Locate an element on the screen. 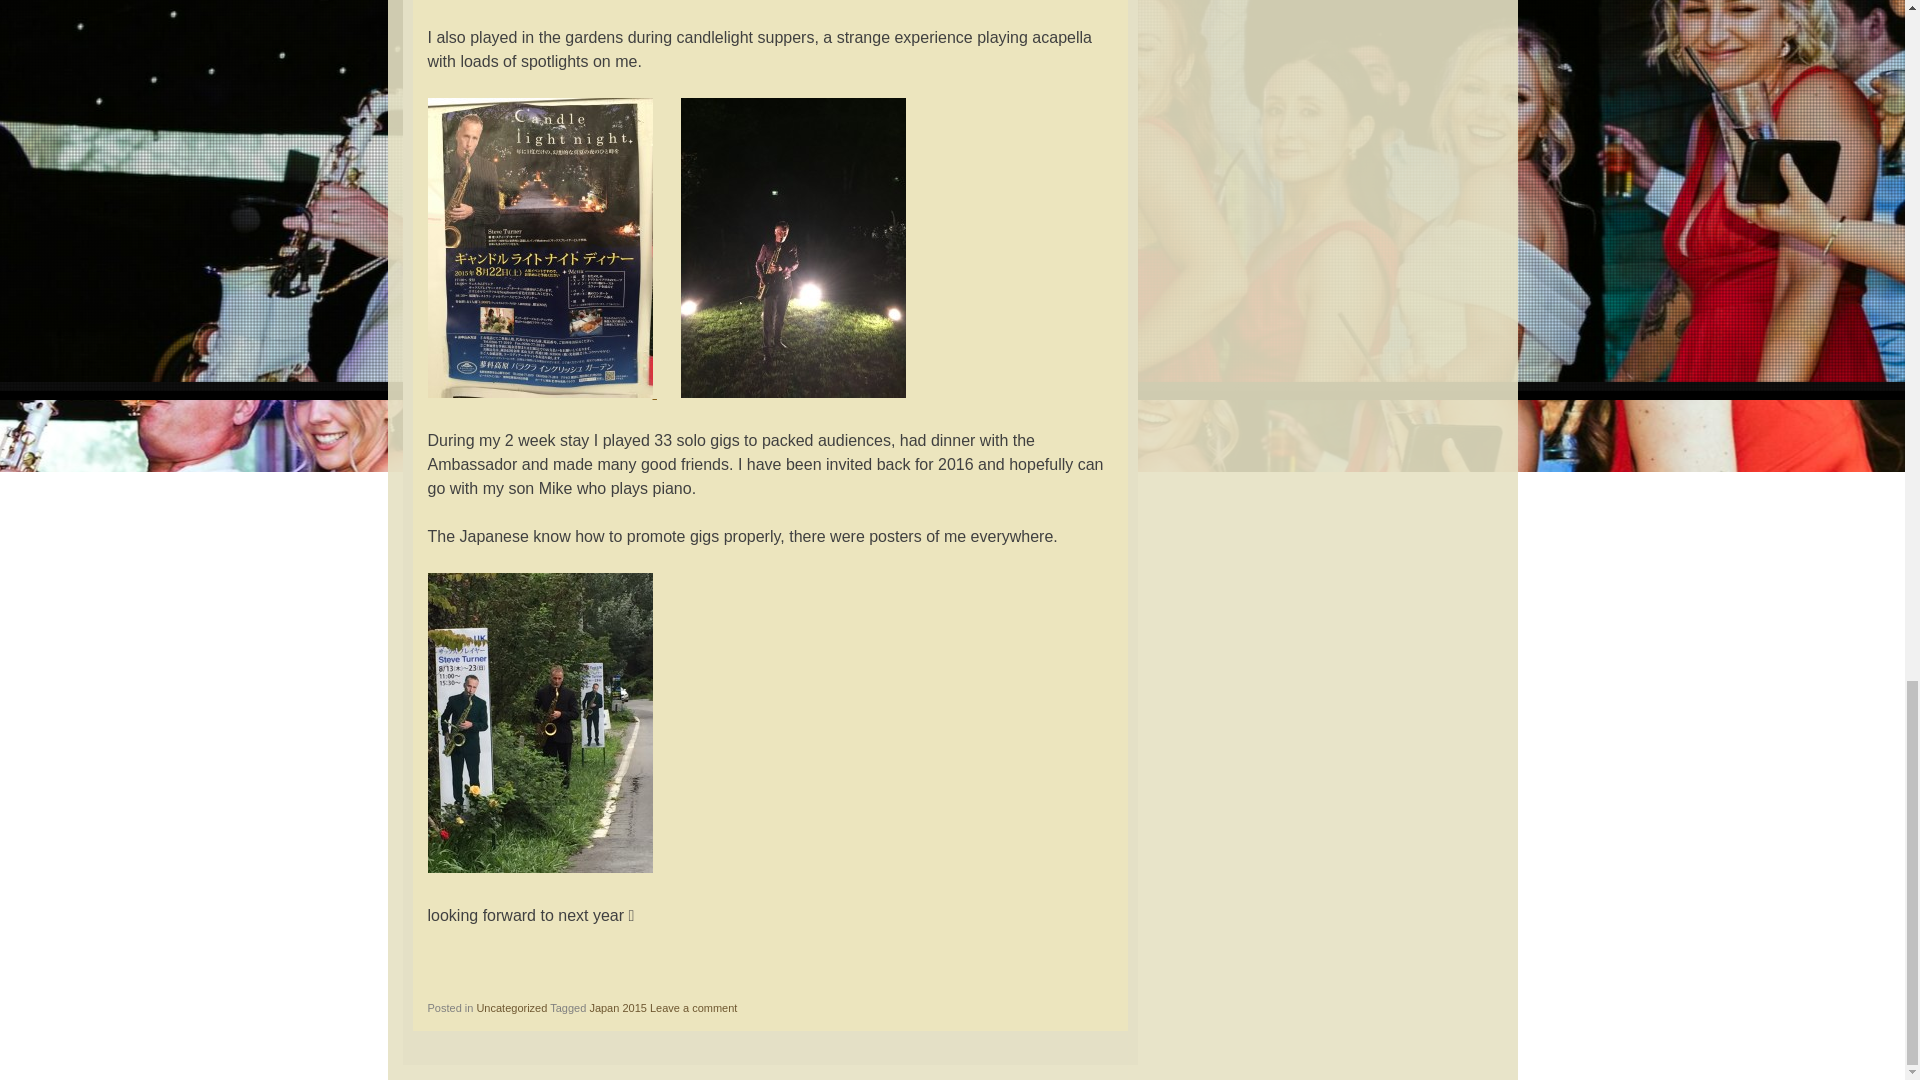 This screenshot has height=1080, width=1920. Leave a comment is located at coordinates (694, 1008).